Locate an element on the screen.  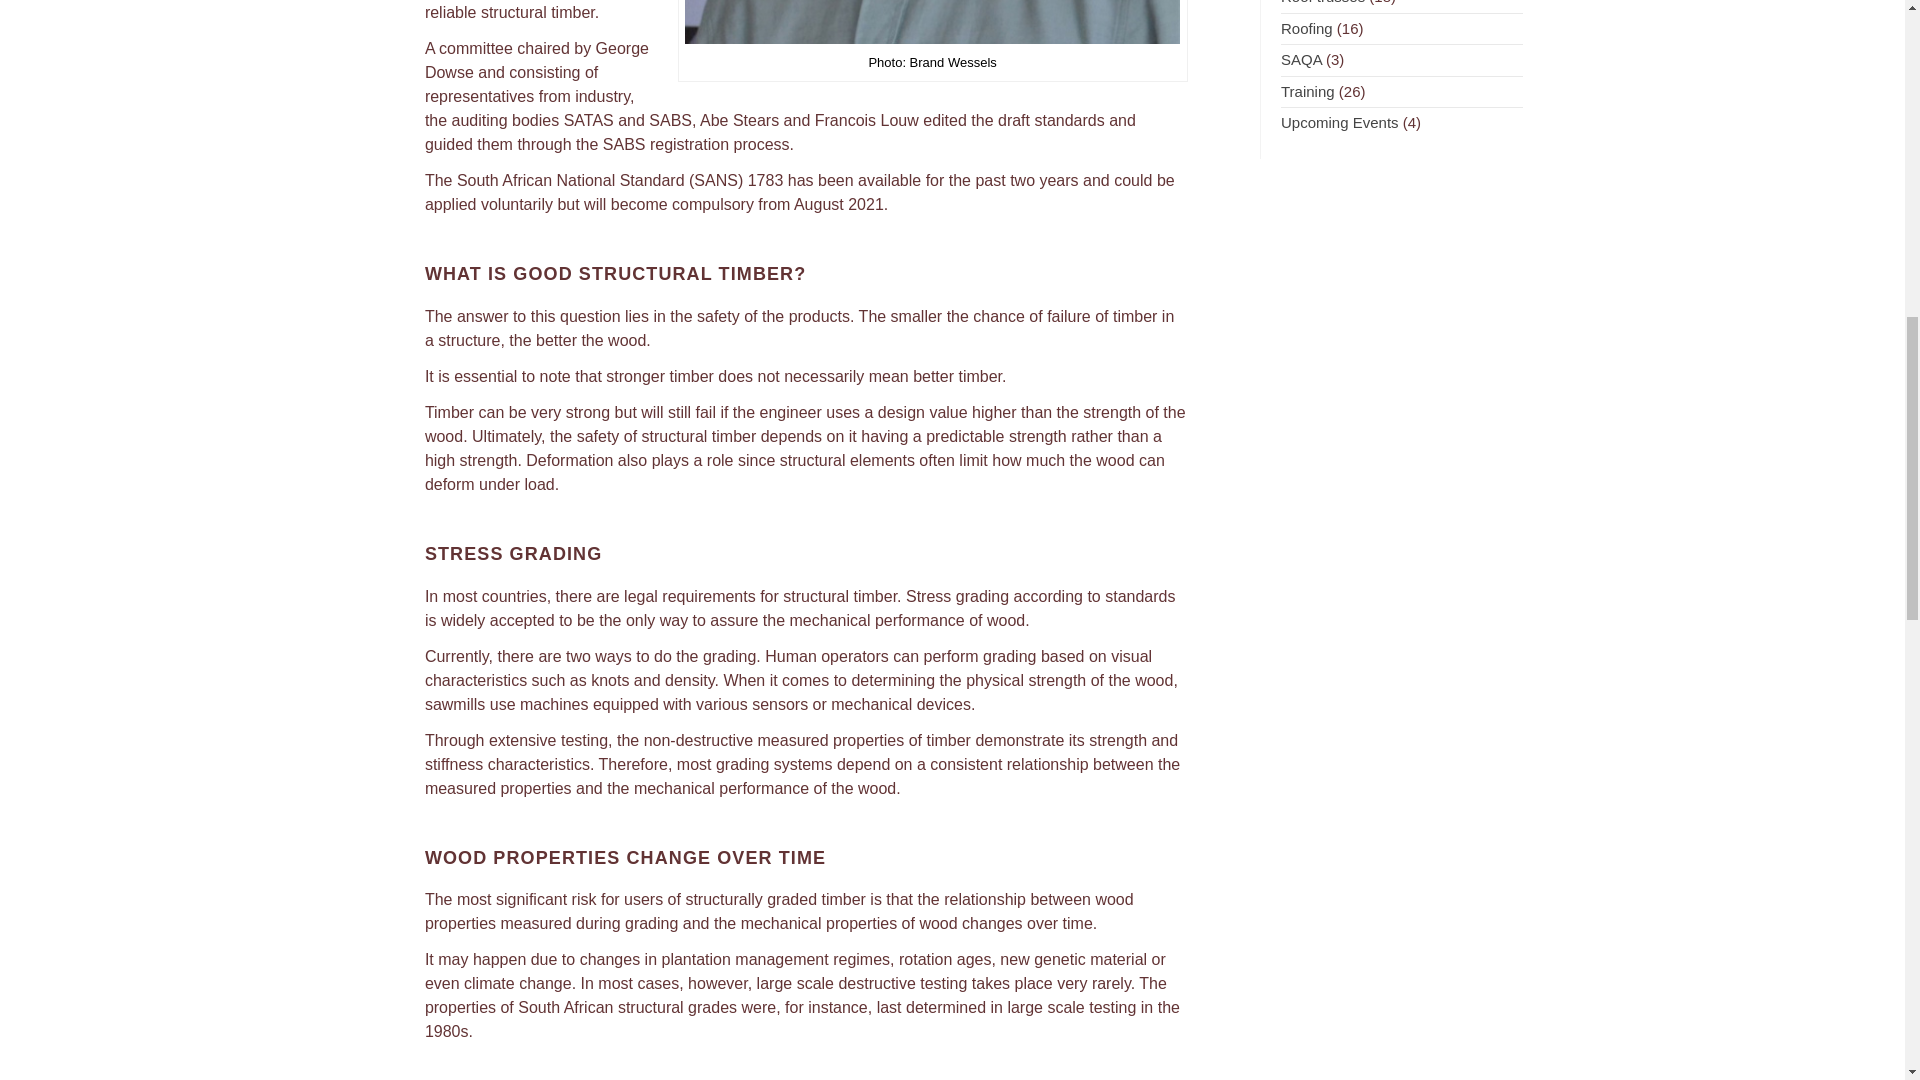
Roofing is located at coordinates (1306, 28).